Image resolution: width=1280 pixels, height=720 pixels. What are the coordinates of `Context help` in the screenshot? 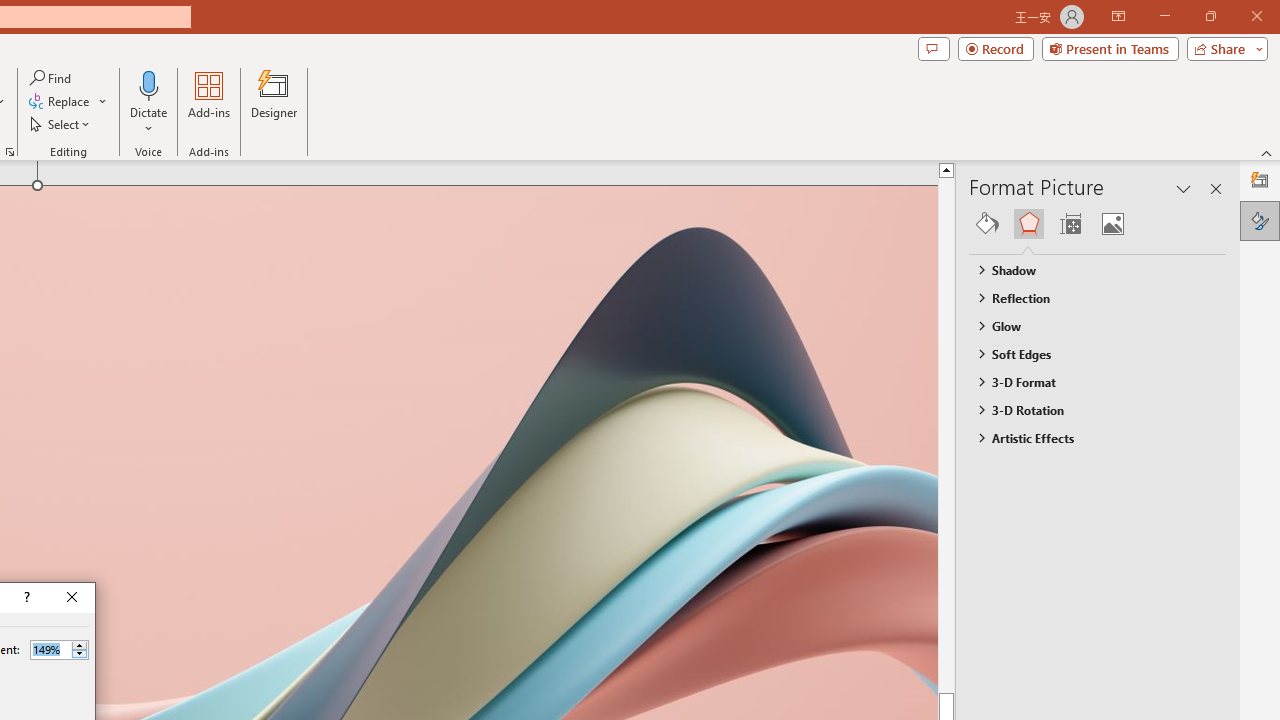 It's located at (25, 598).